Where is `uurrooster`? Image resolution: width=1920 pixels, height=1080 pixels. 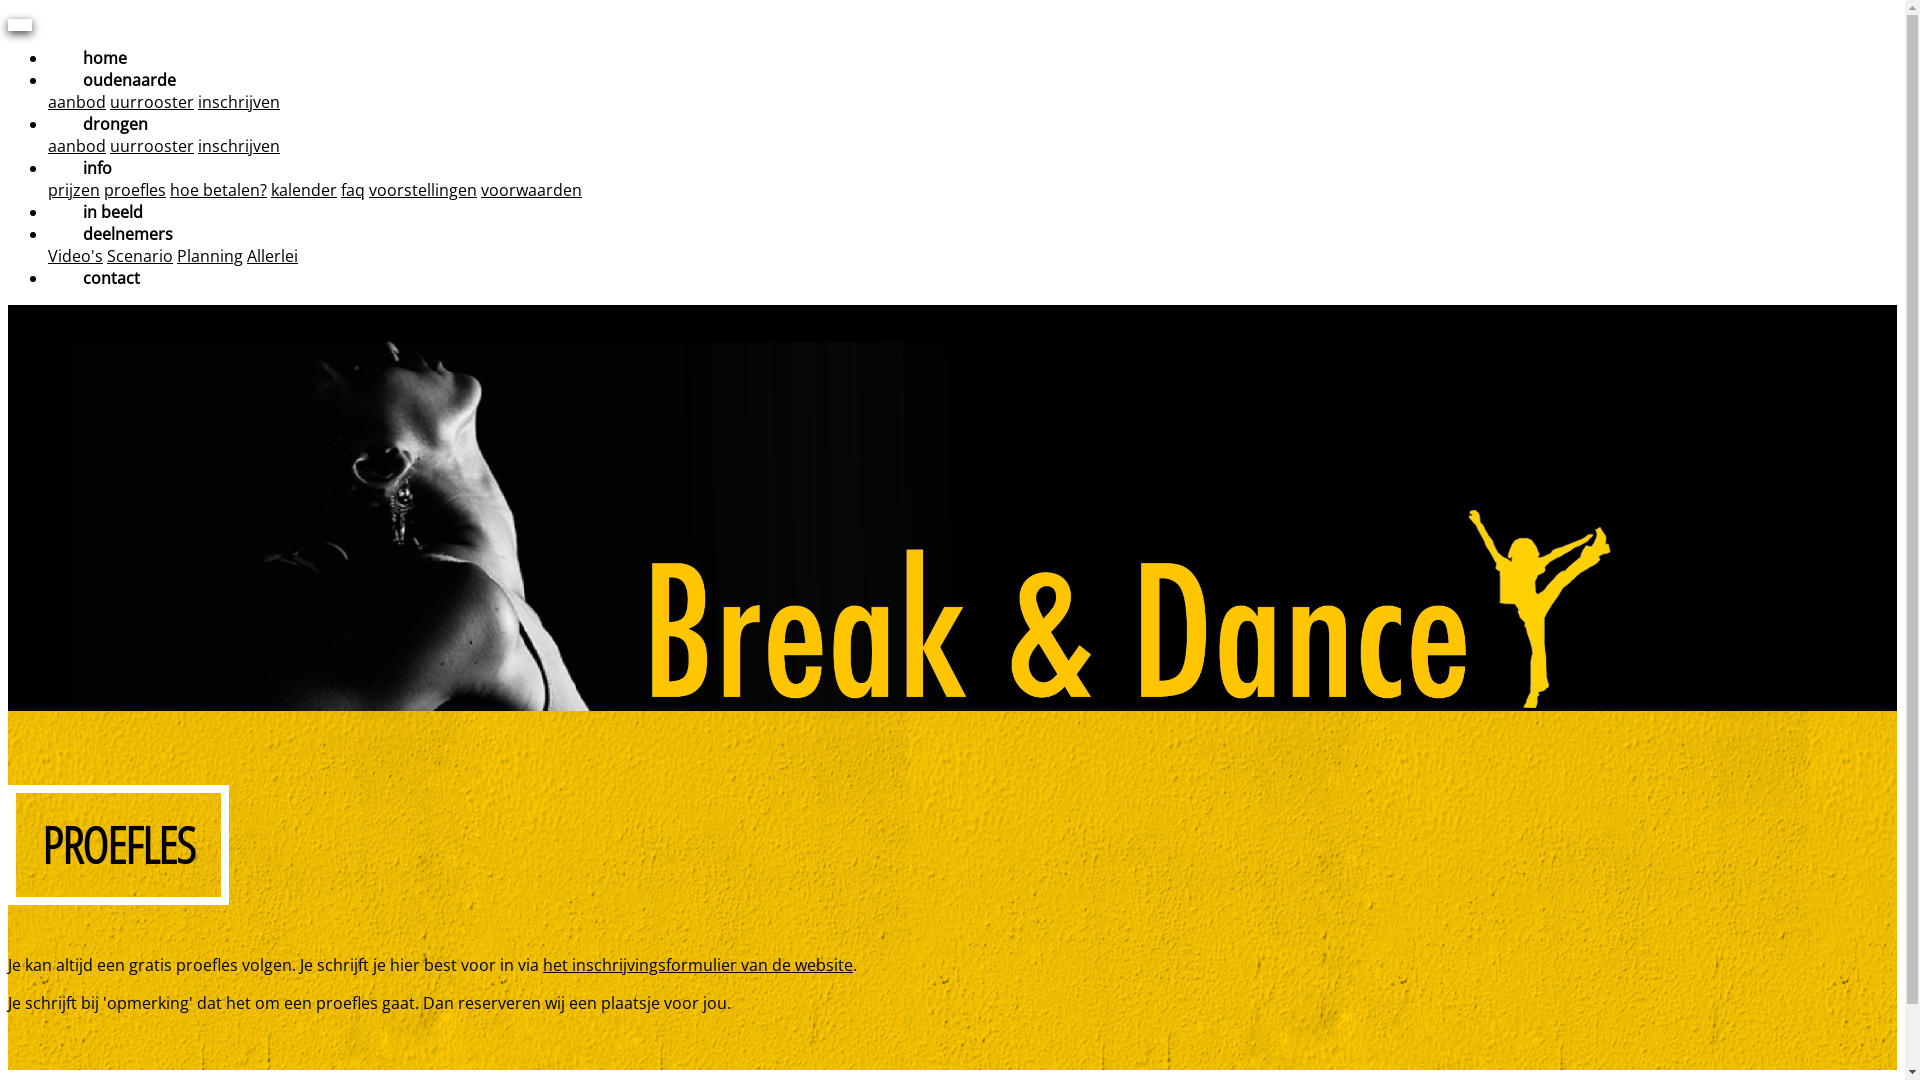 uurrooster is located at coordinates (152, 102).